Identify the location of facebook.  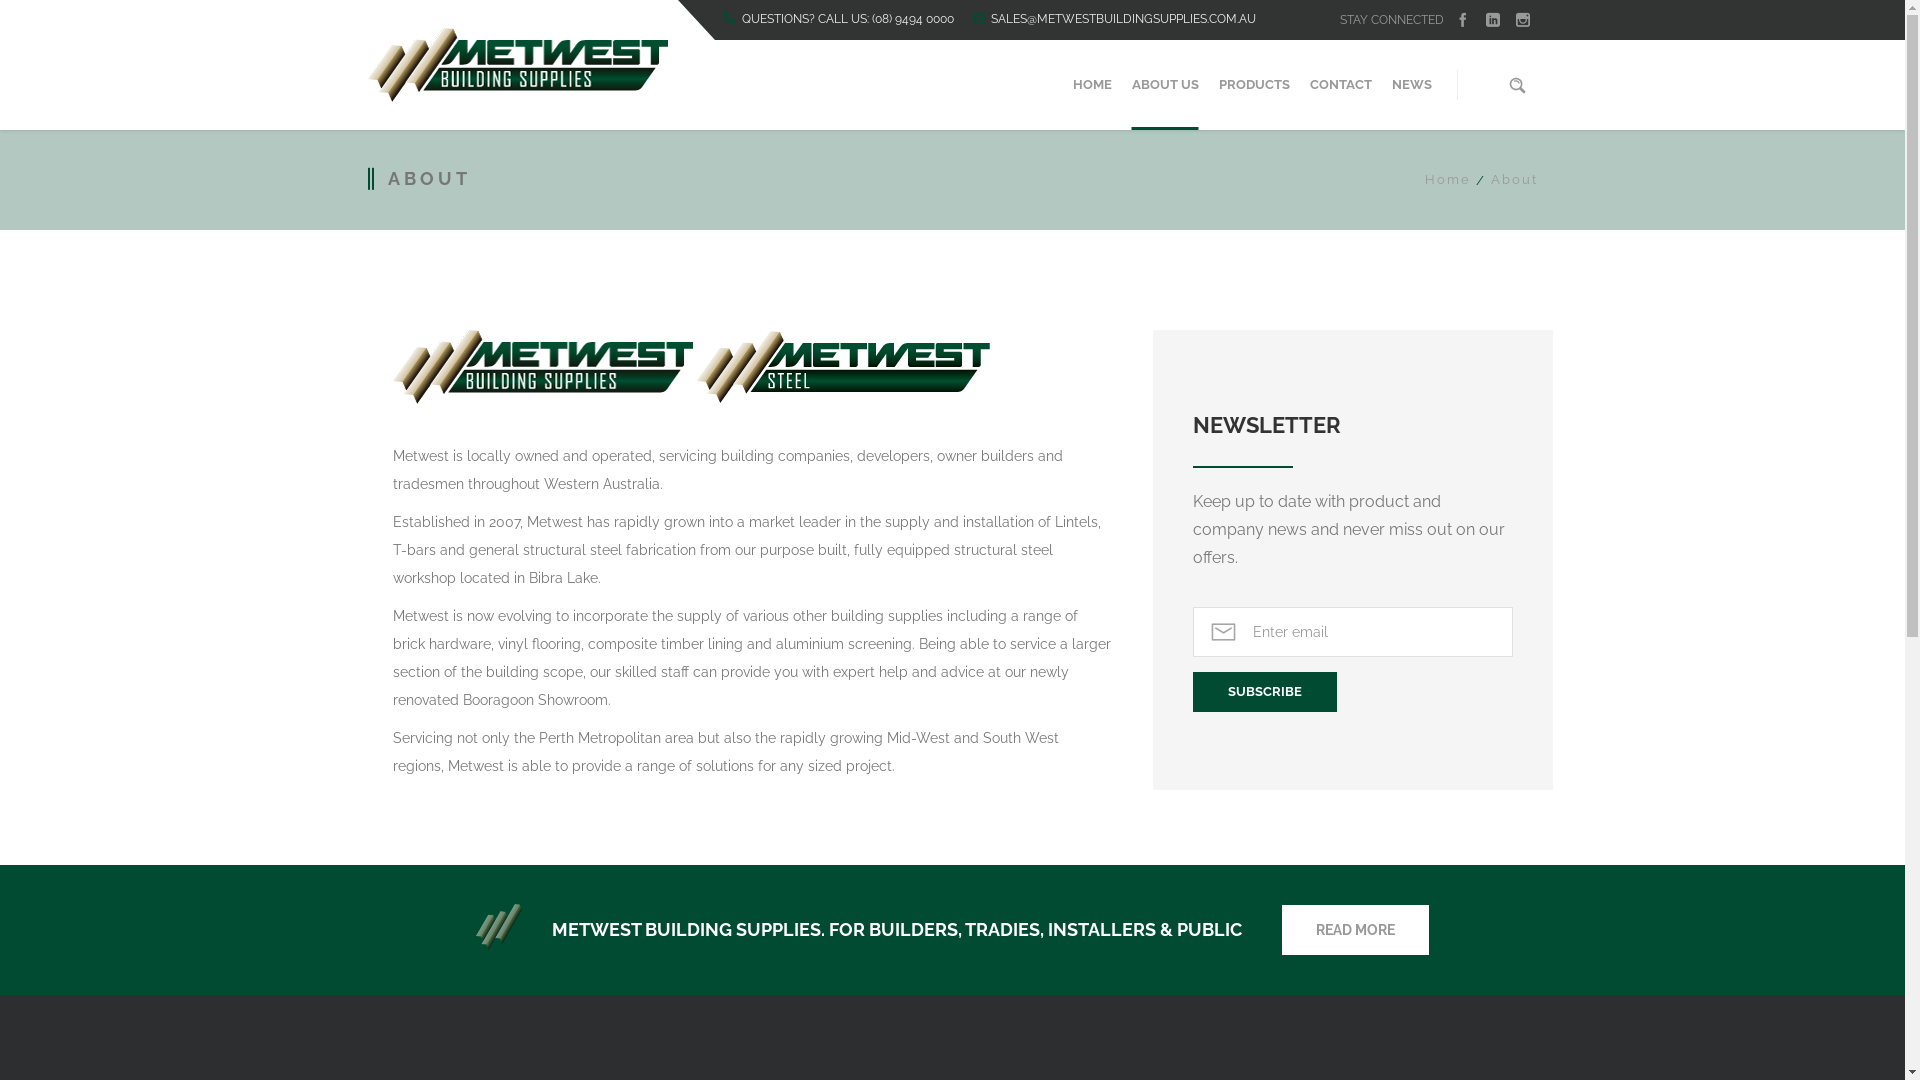
(1463, 20).